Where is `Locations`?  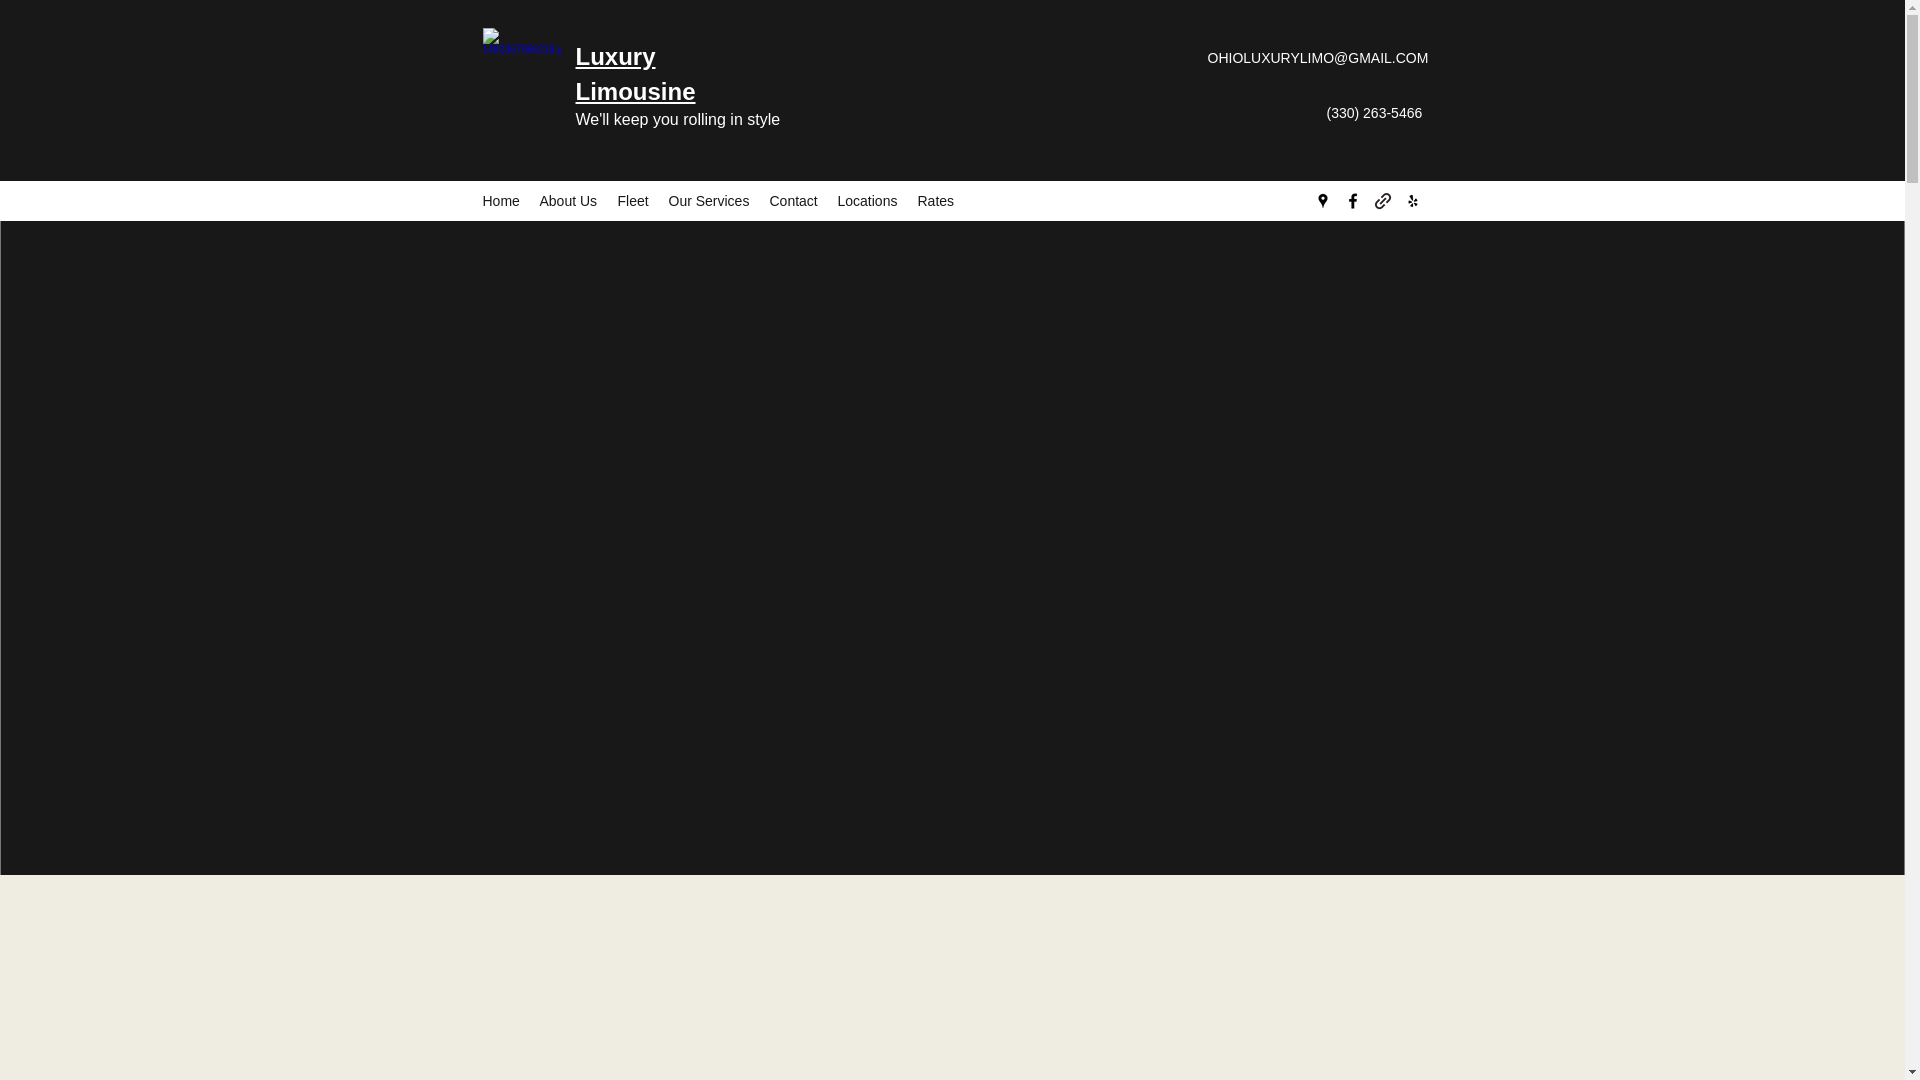 Locations is located at coordinates (868, 200).